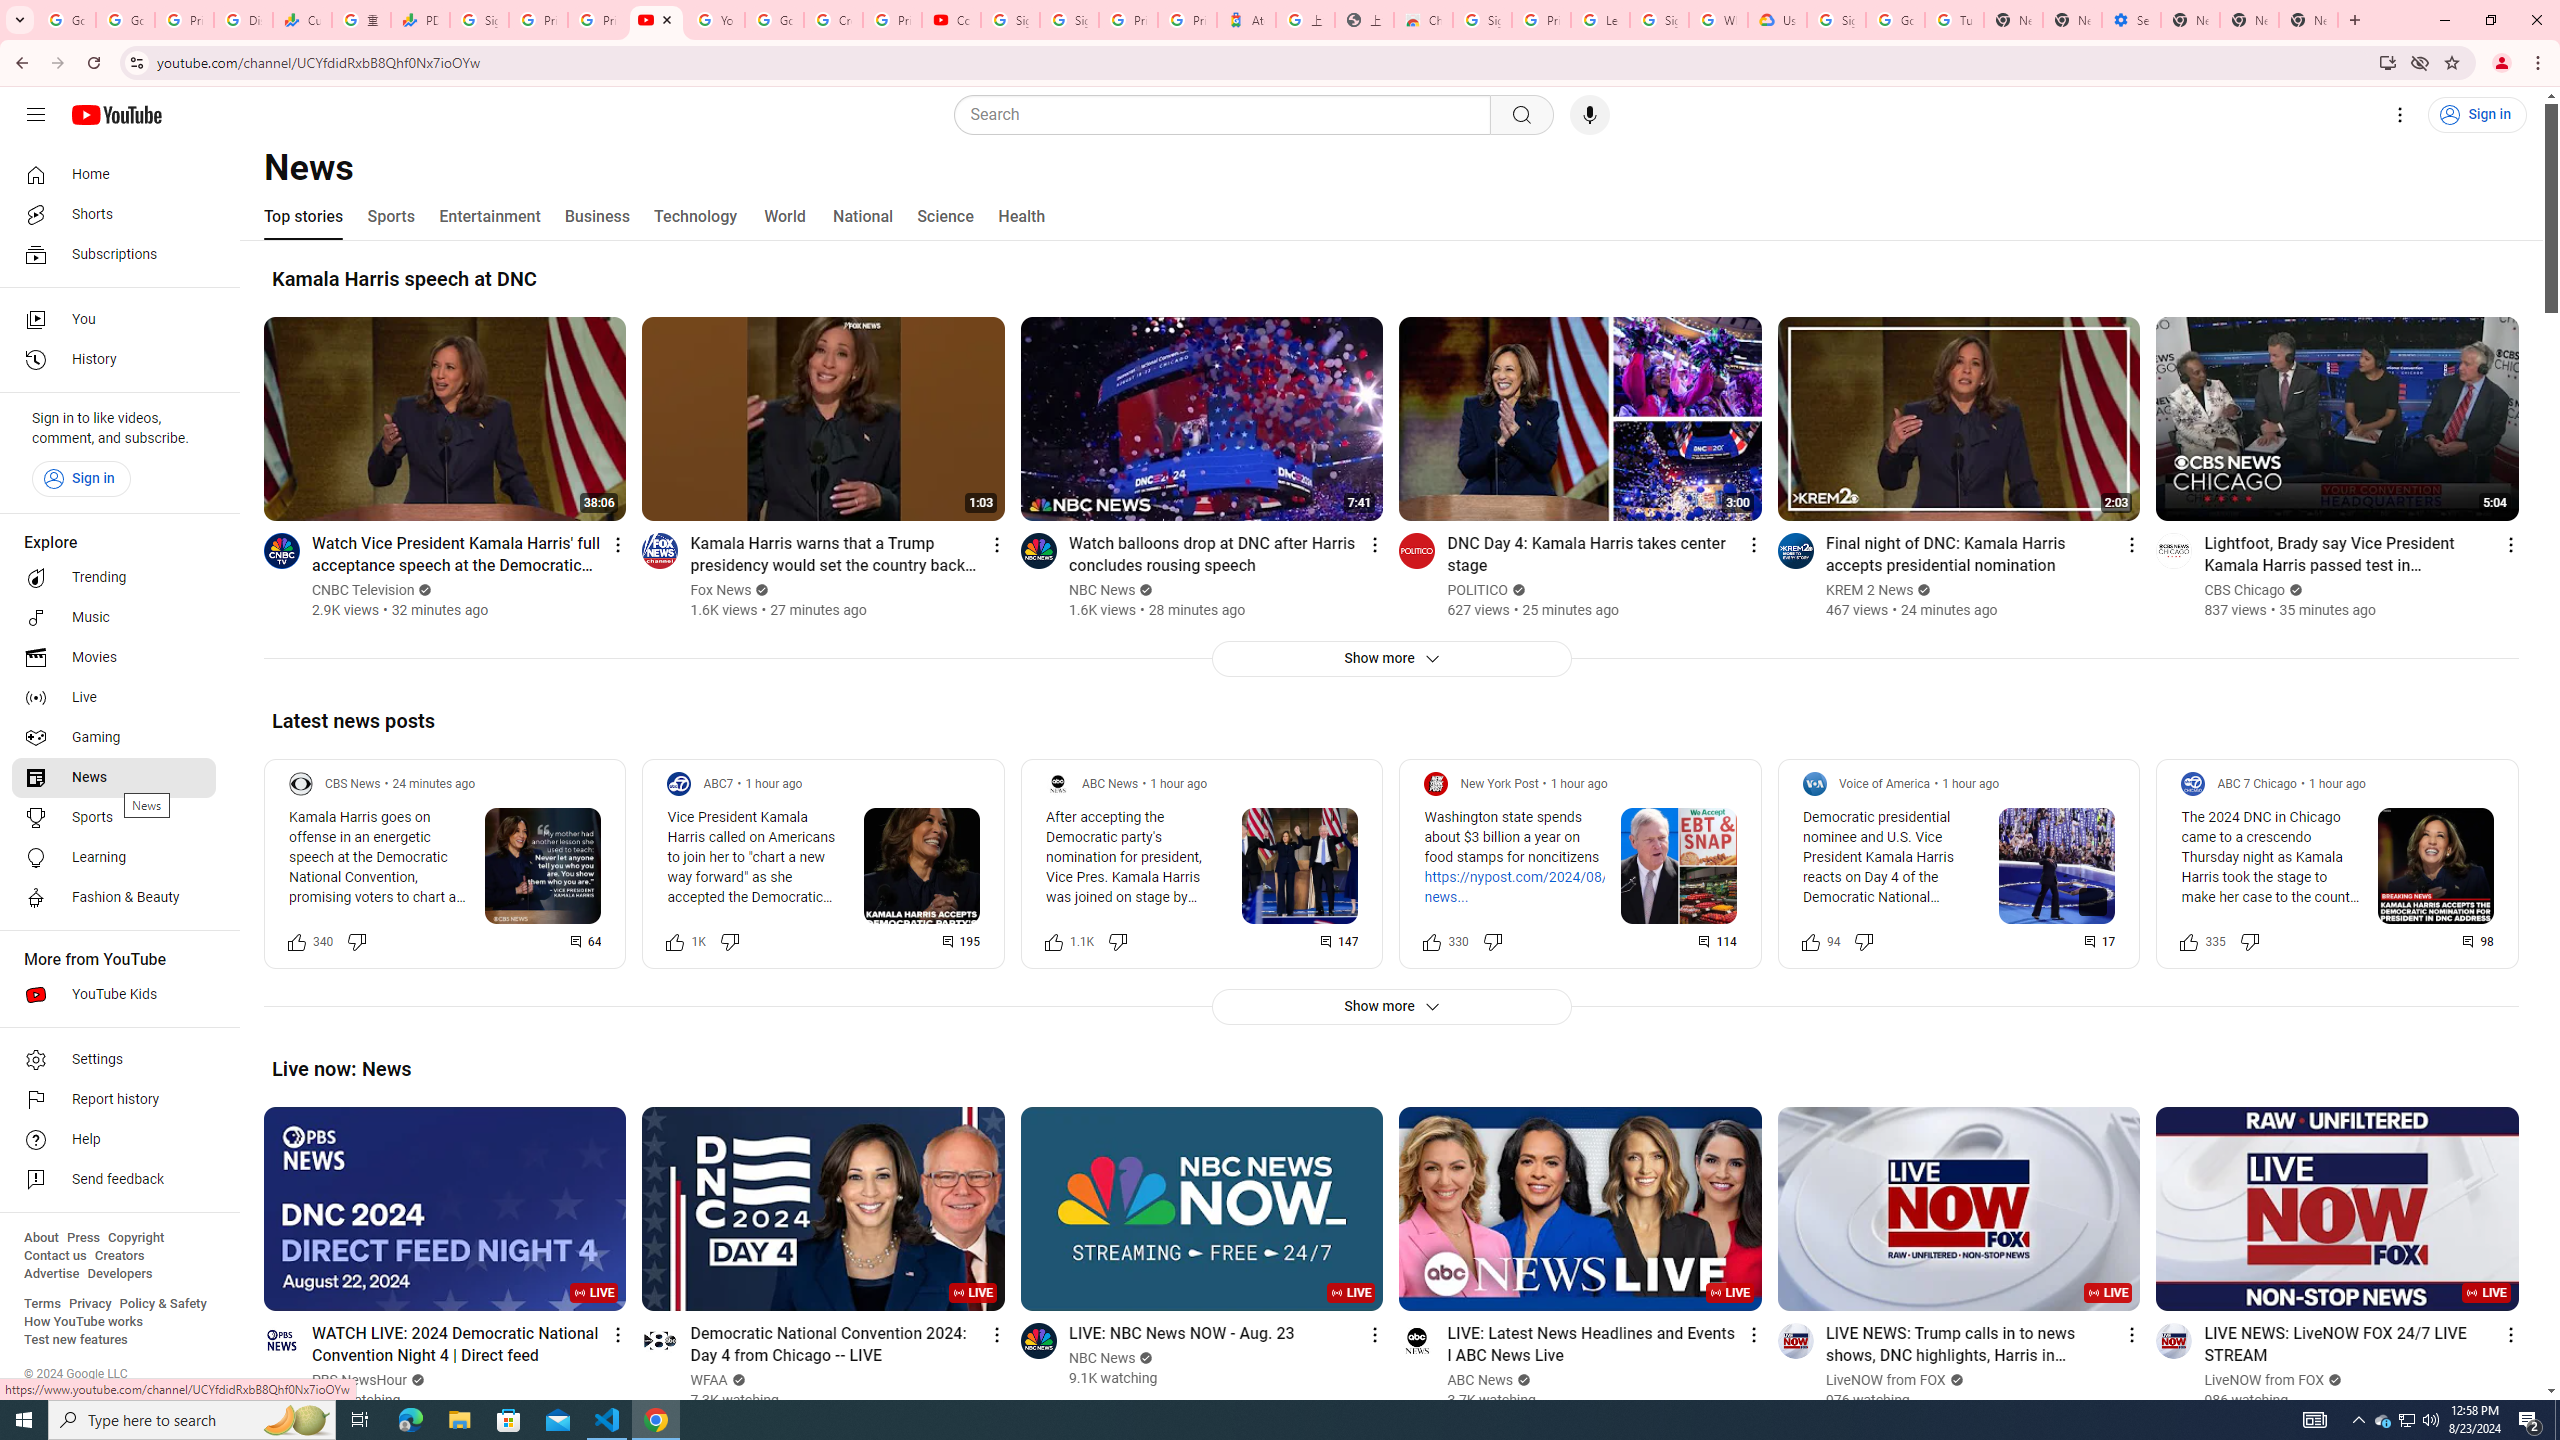 This screenshot has height=1440, width=2560. I want to click on Live, so click(114, 698).